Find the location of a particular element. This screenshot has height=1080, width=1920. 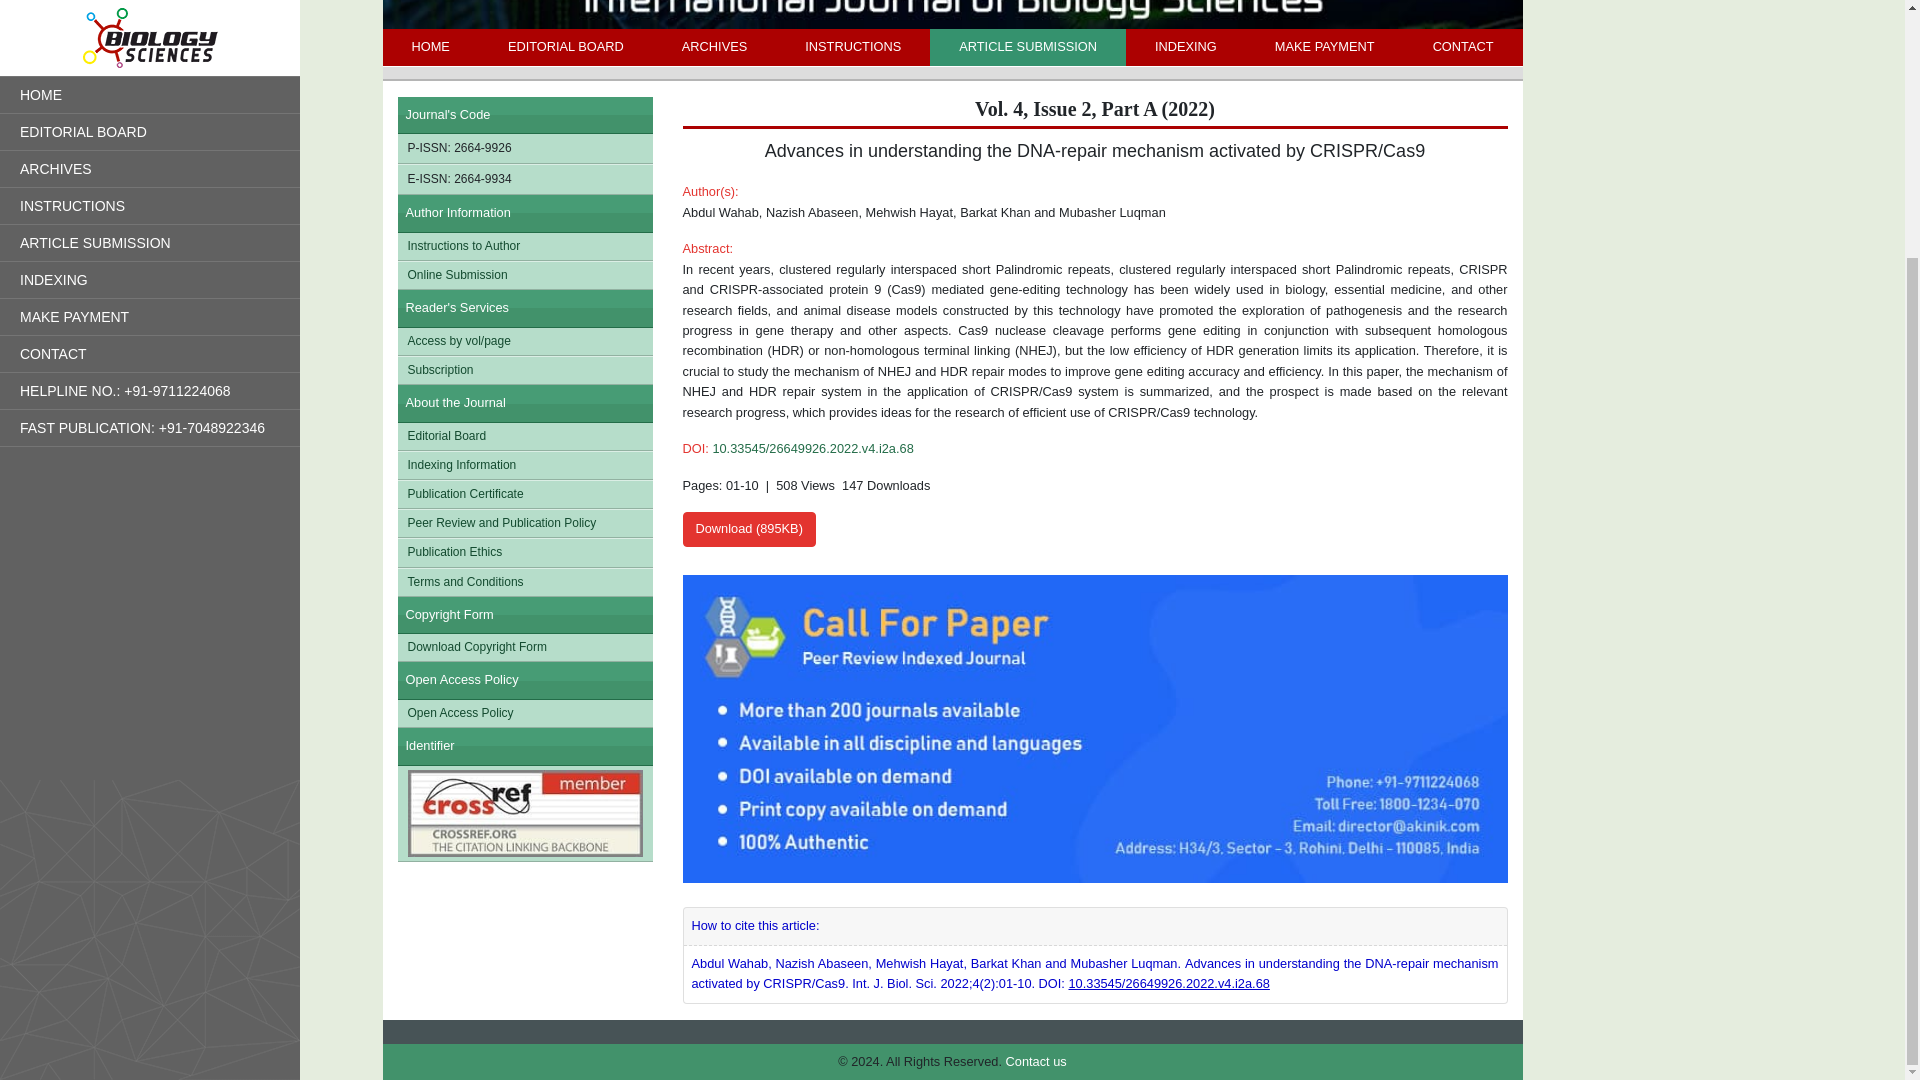

ARTICLE SUBMISSION is located at coordinates (1027, 46).